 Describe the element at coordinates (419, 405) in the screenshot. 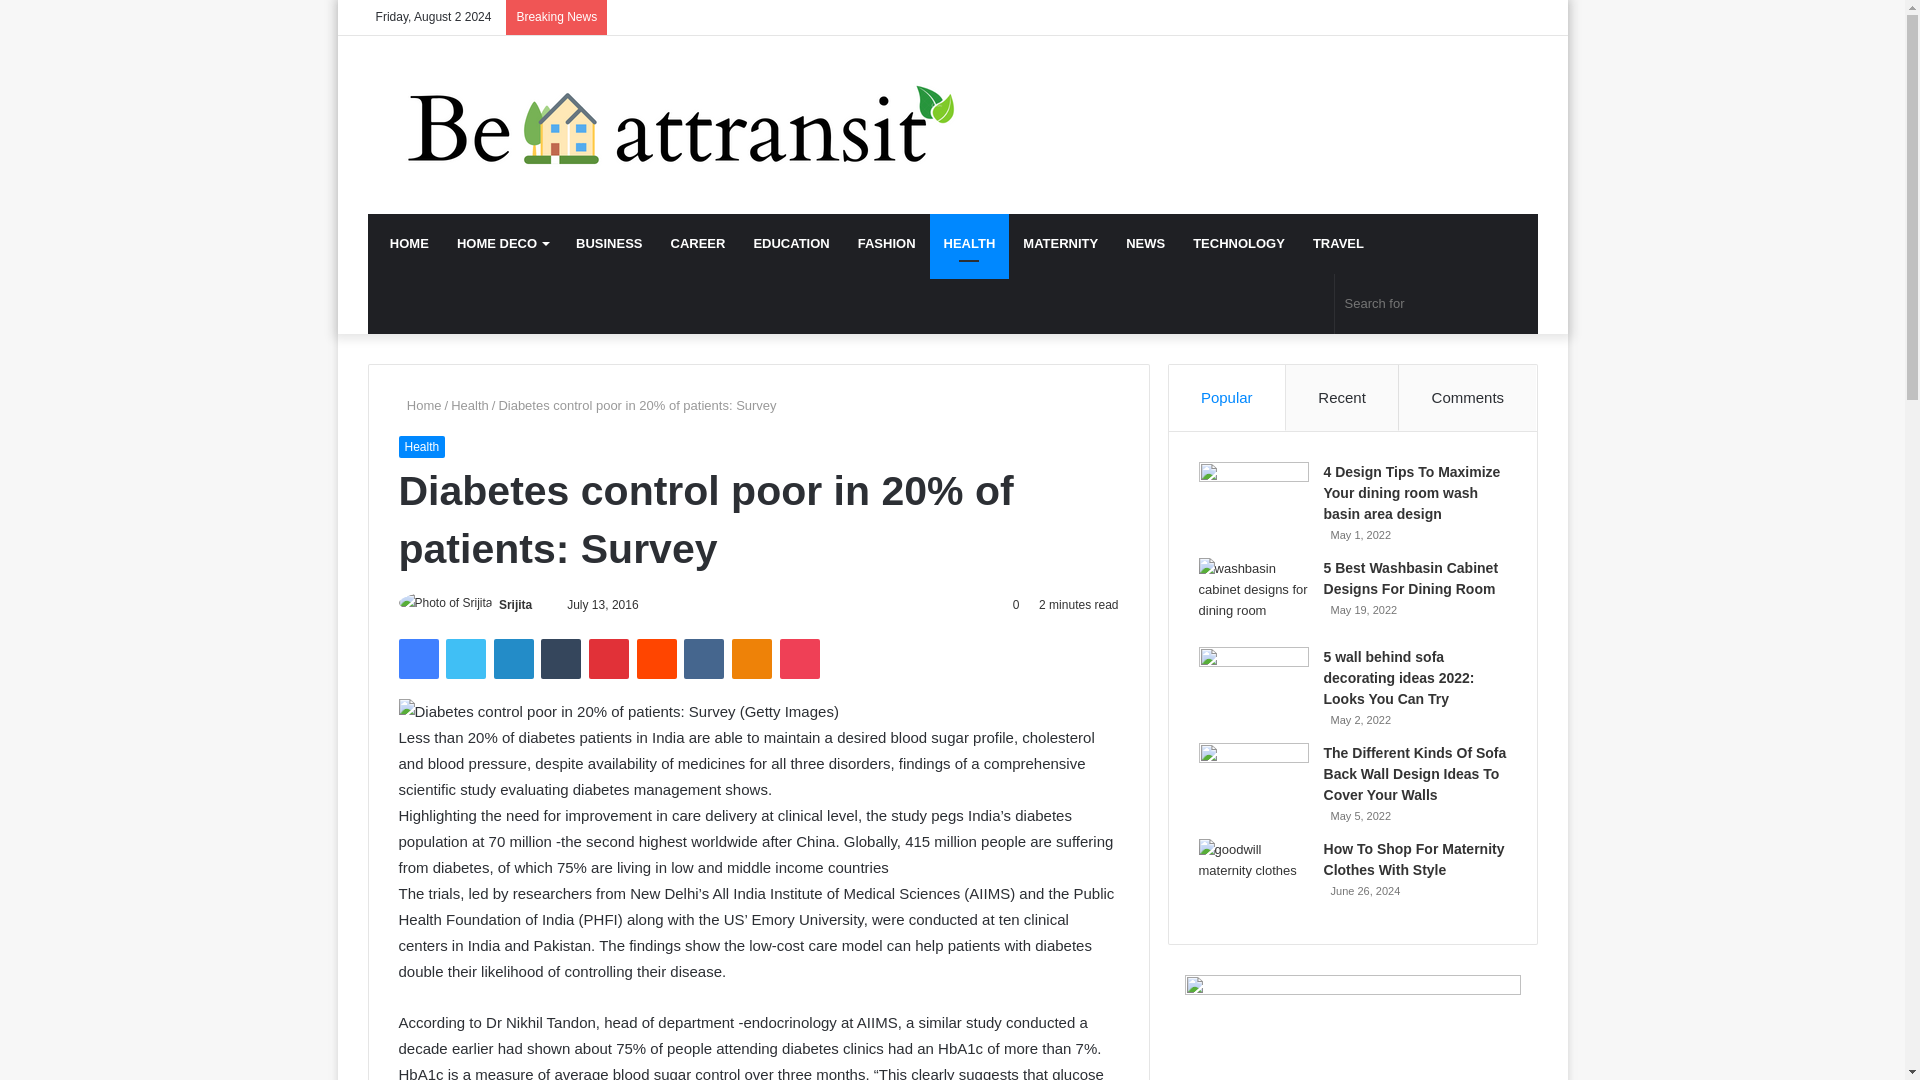

I see `Home` at that location.